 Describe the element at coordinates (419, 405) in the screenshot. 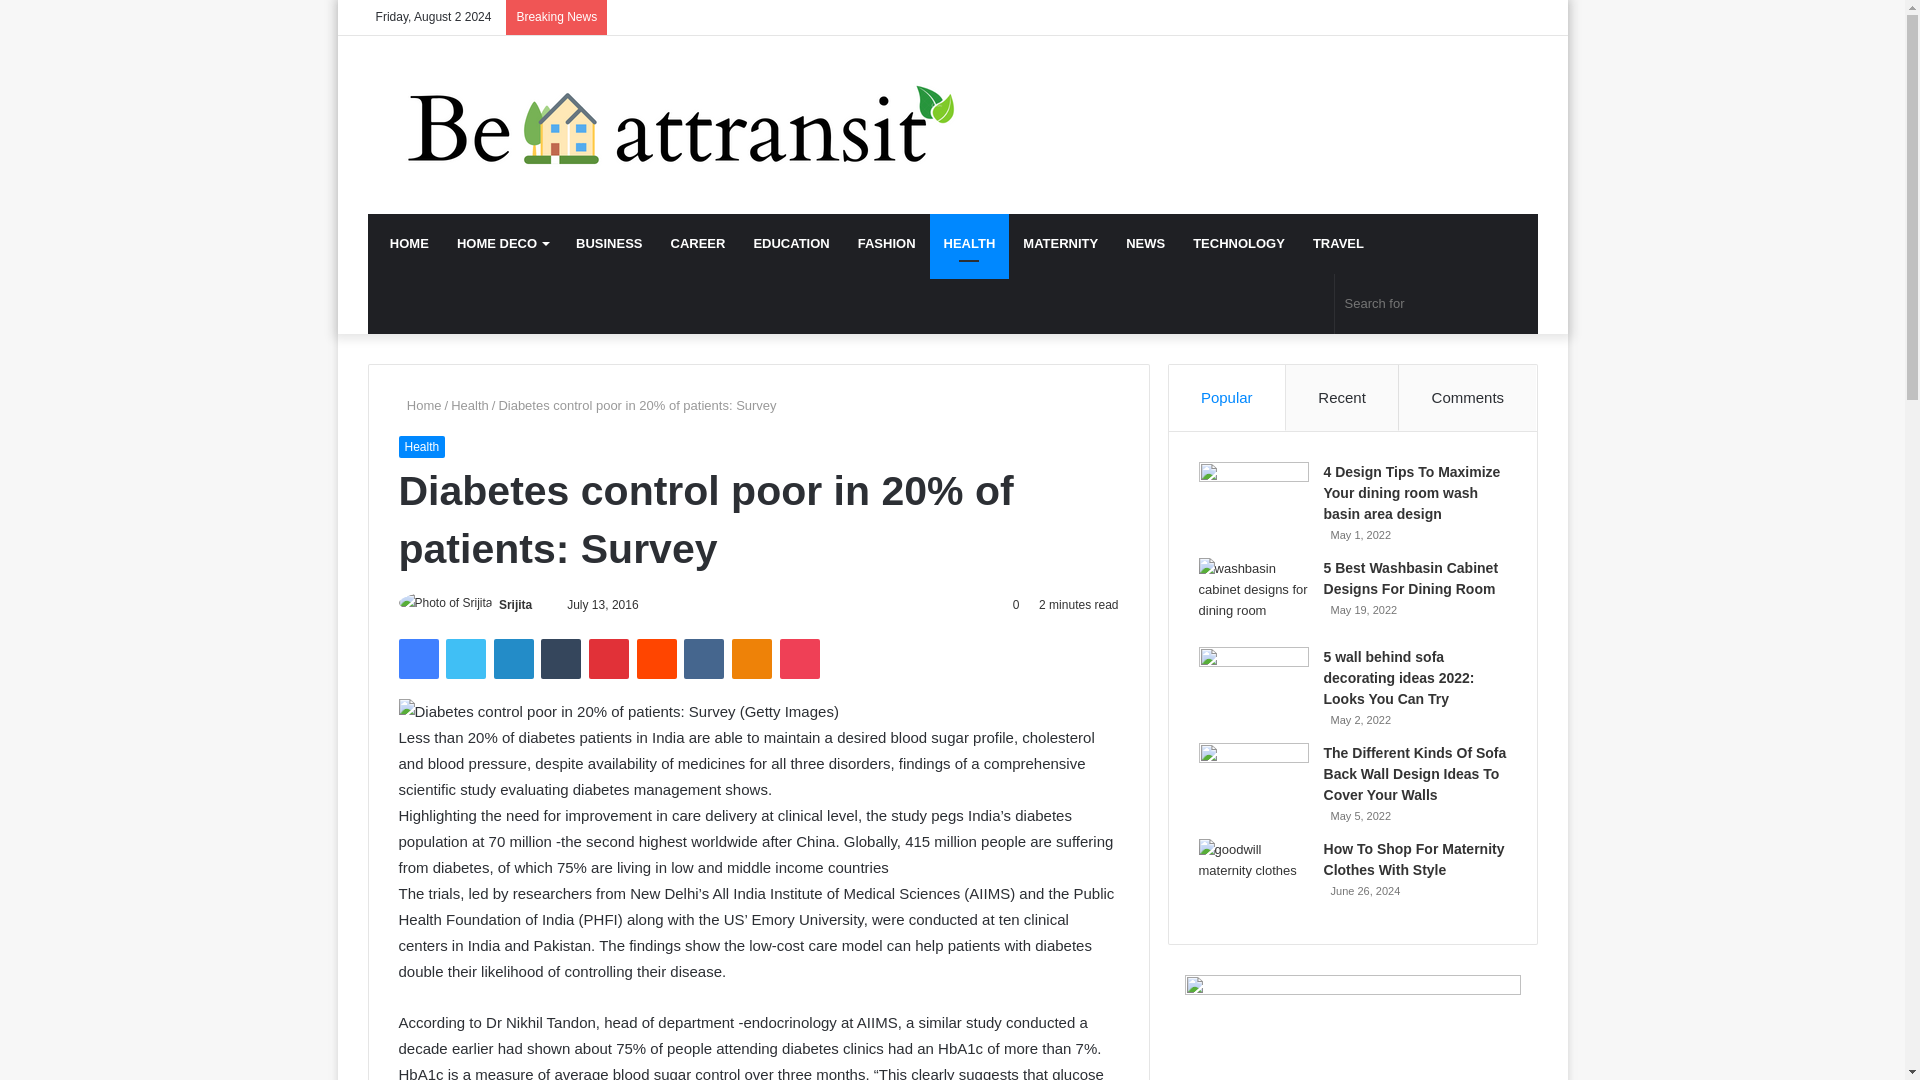

I see `Home` at that location.